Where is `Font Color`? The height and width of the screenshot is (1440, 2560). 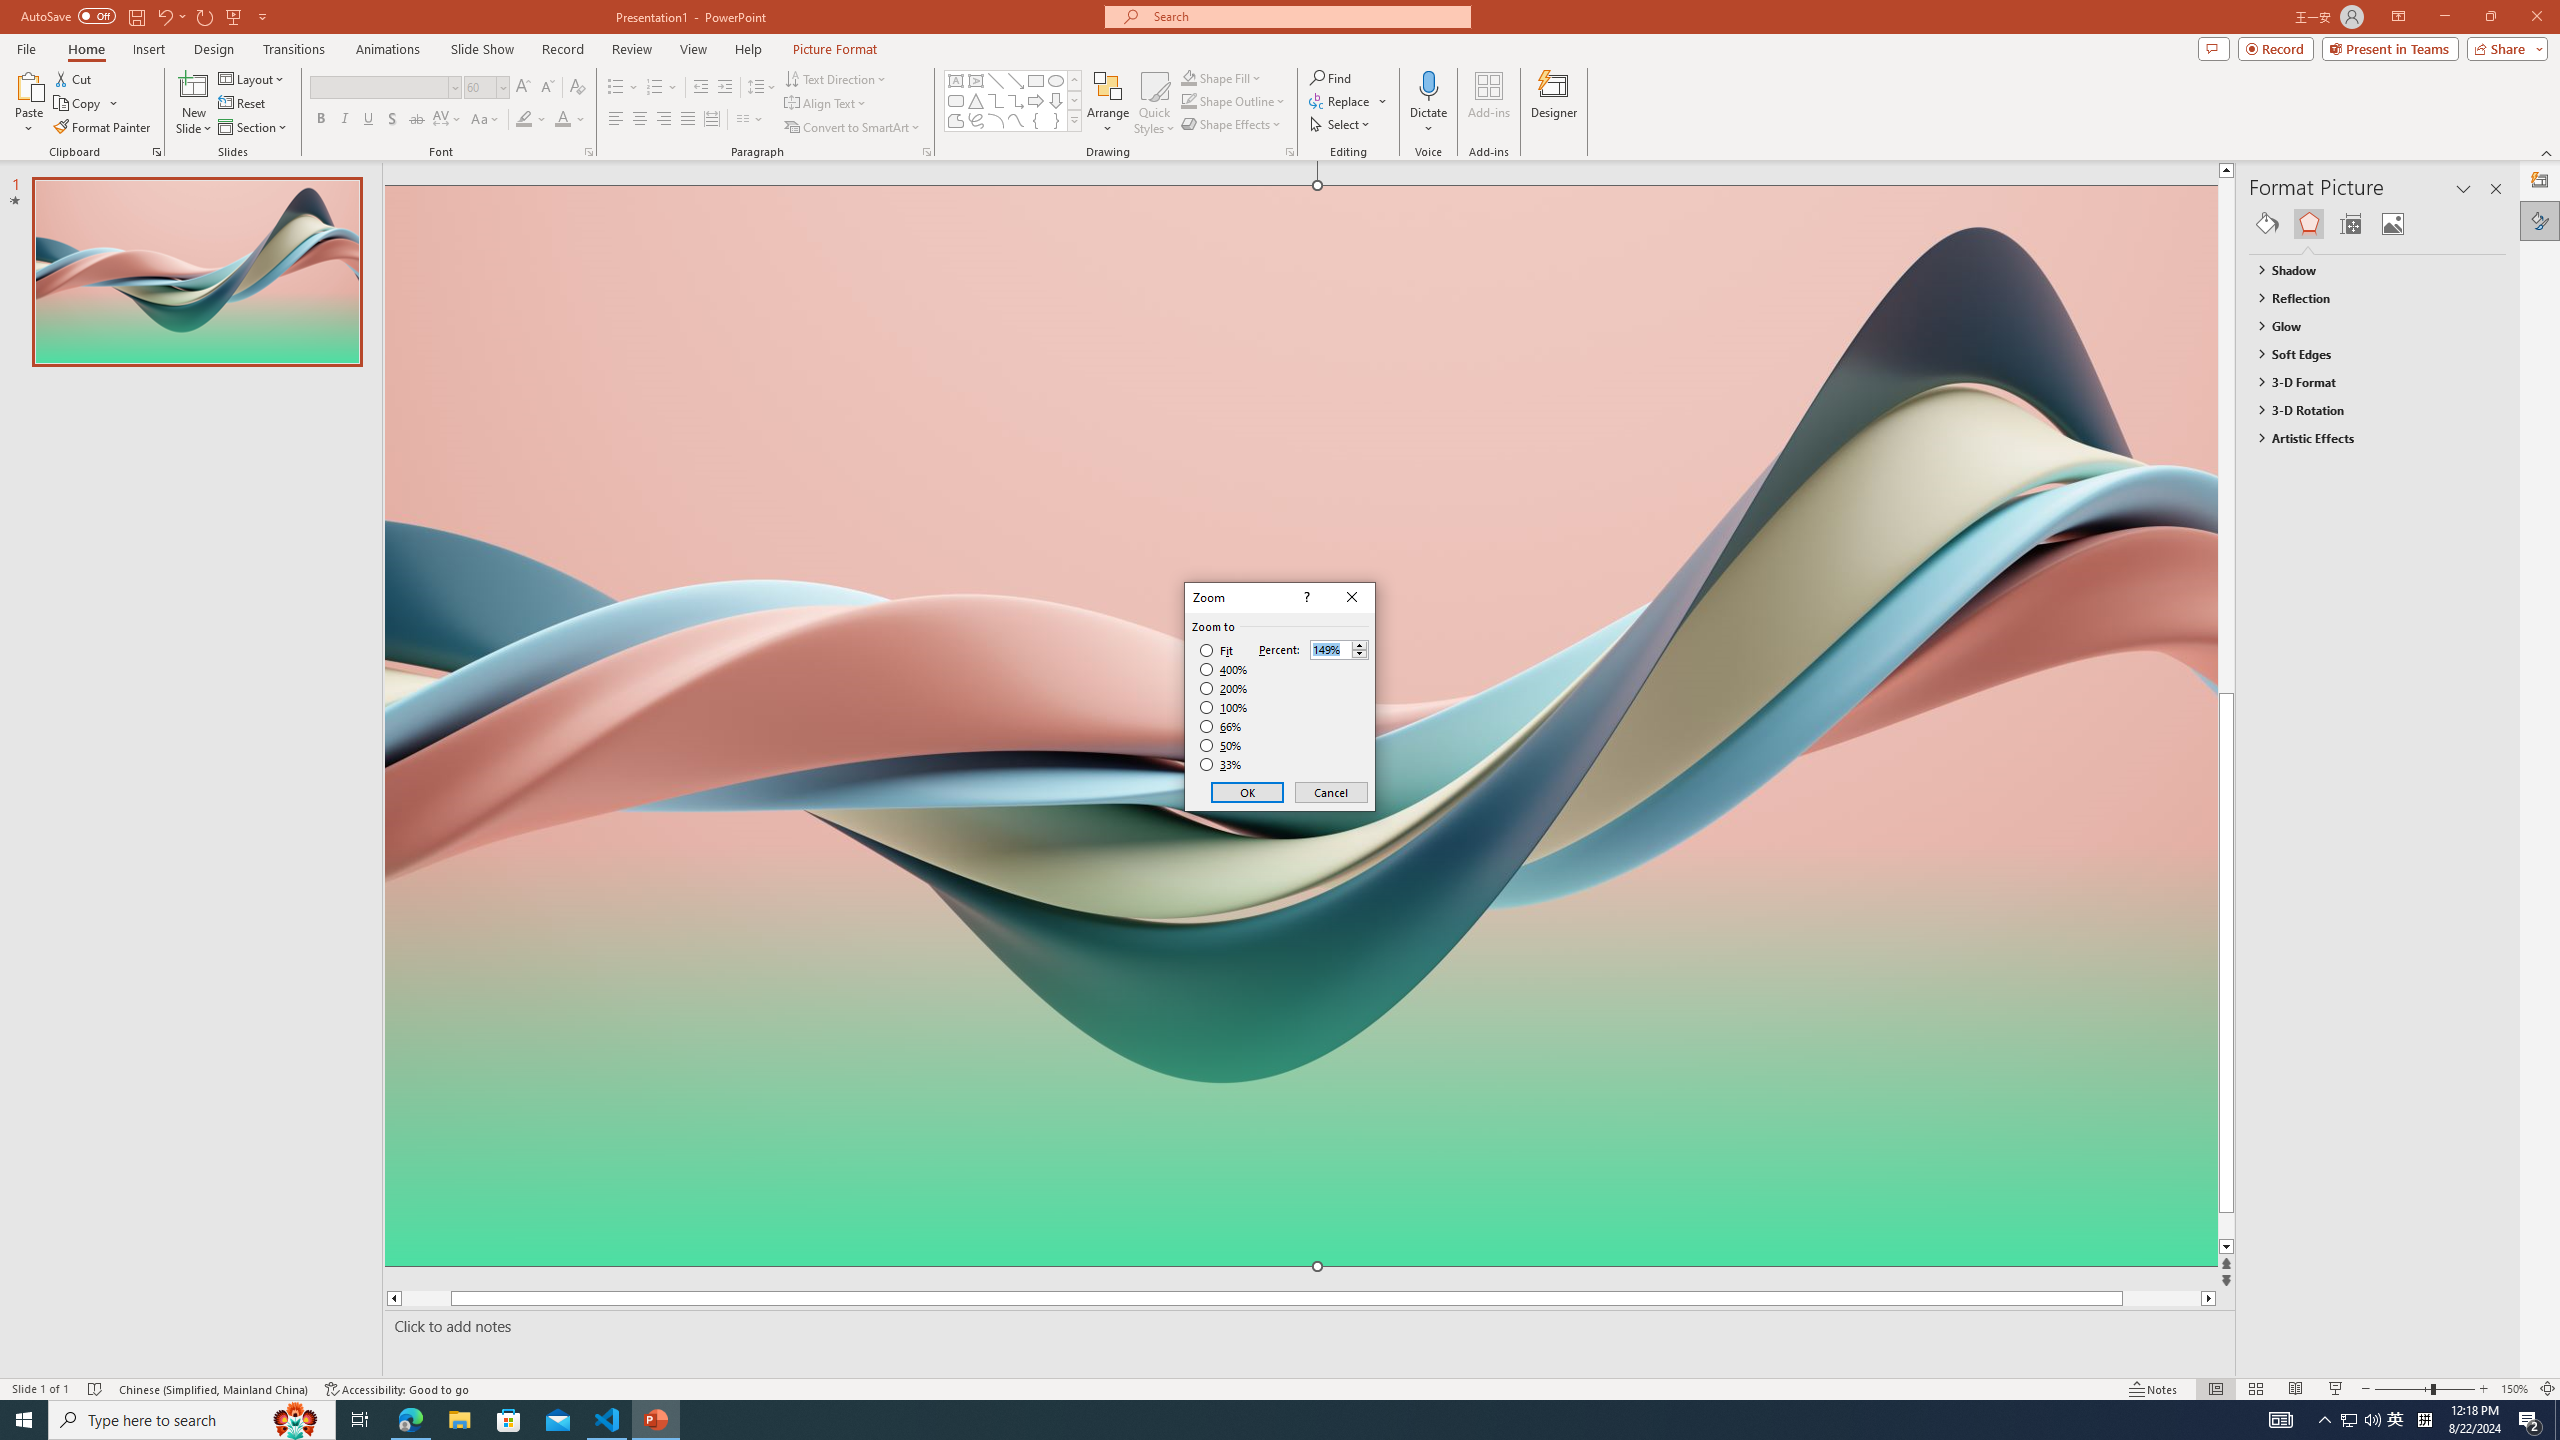 Font Color is located at coordinates (570, 120).